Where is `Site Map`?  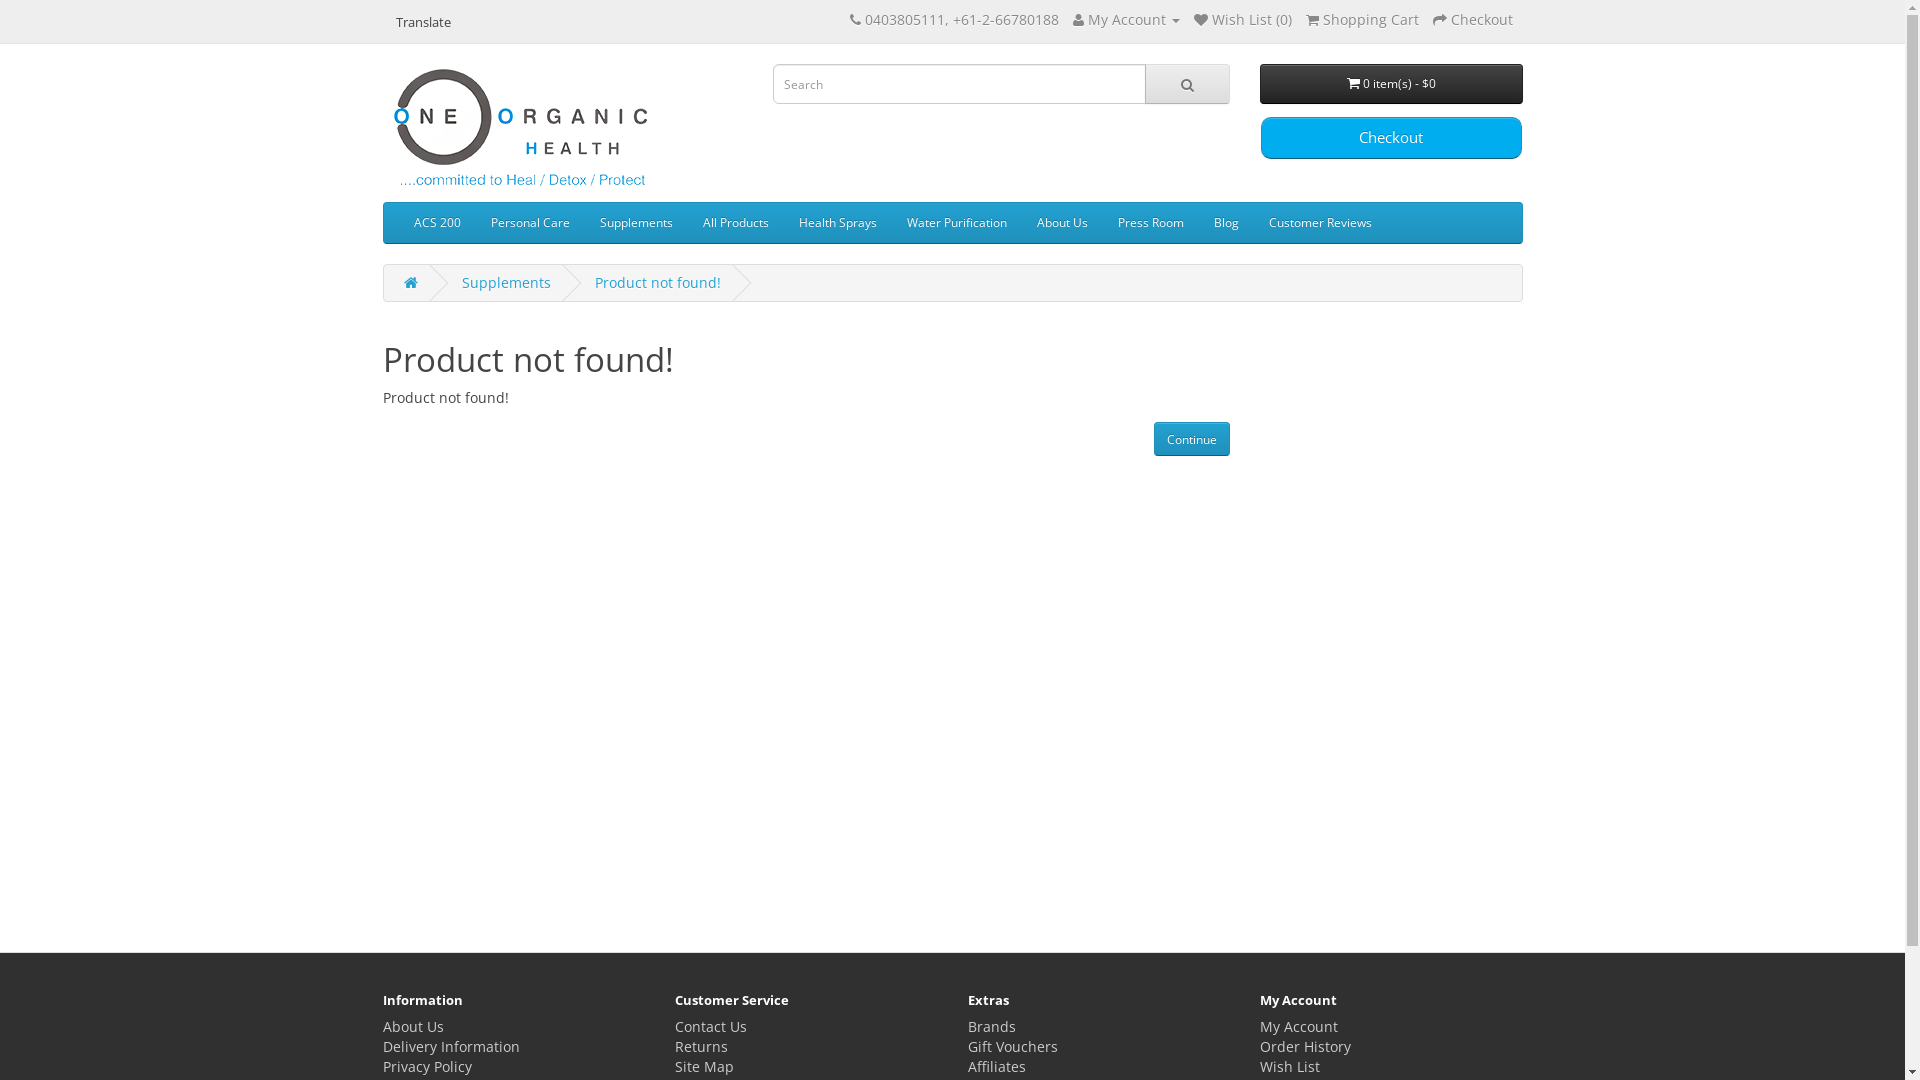 Site Map is located at coordinates (704, 1066).